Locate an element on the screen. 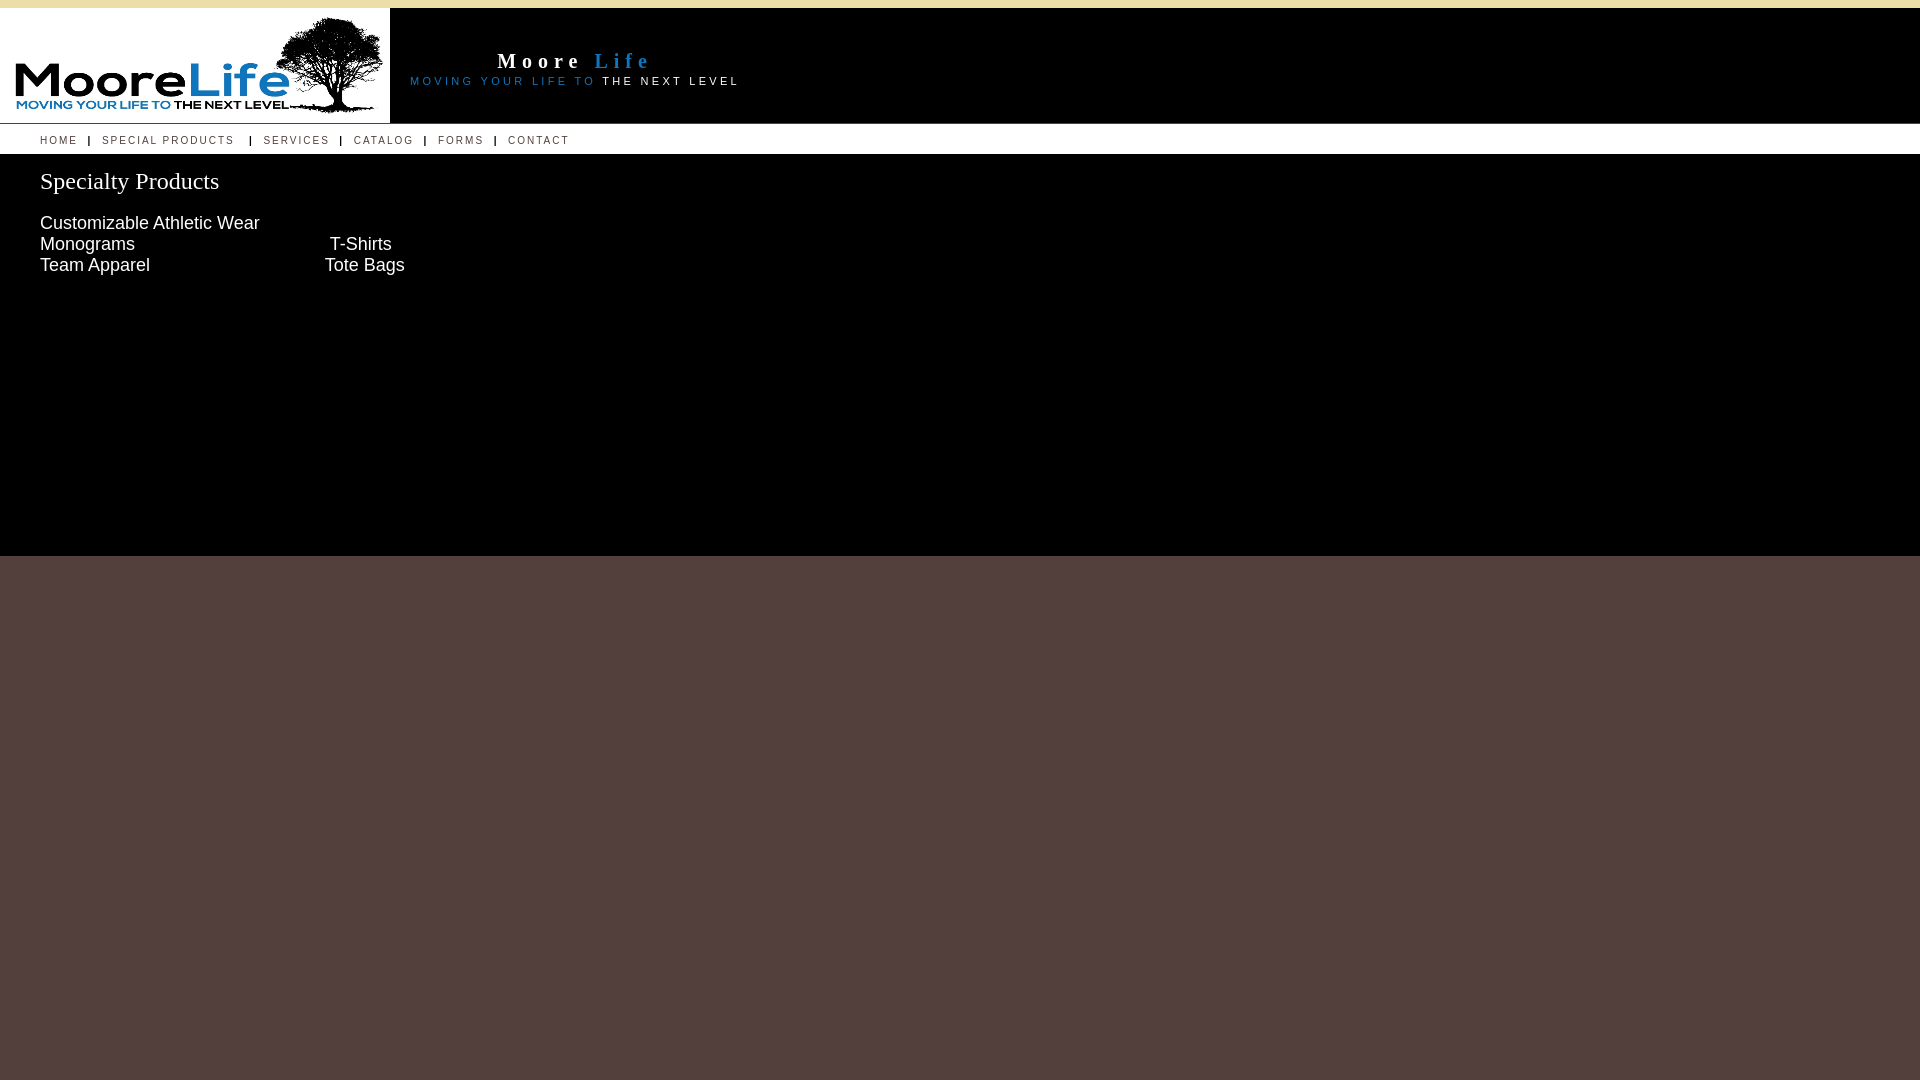 The image size is (1920, 1080). HOME is located at coordinates (59, 140).